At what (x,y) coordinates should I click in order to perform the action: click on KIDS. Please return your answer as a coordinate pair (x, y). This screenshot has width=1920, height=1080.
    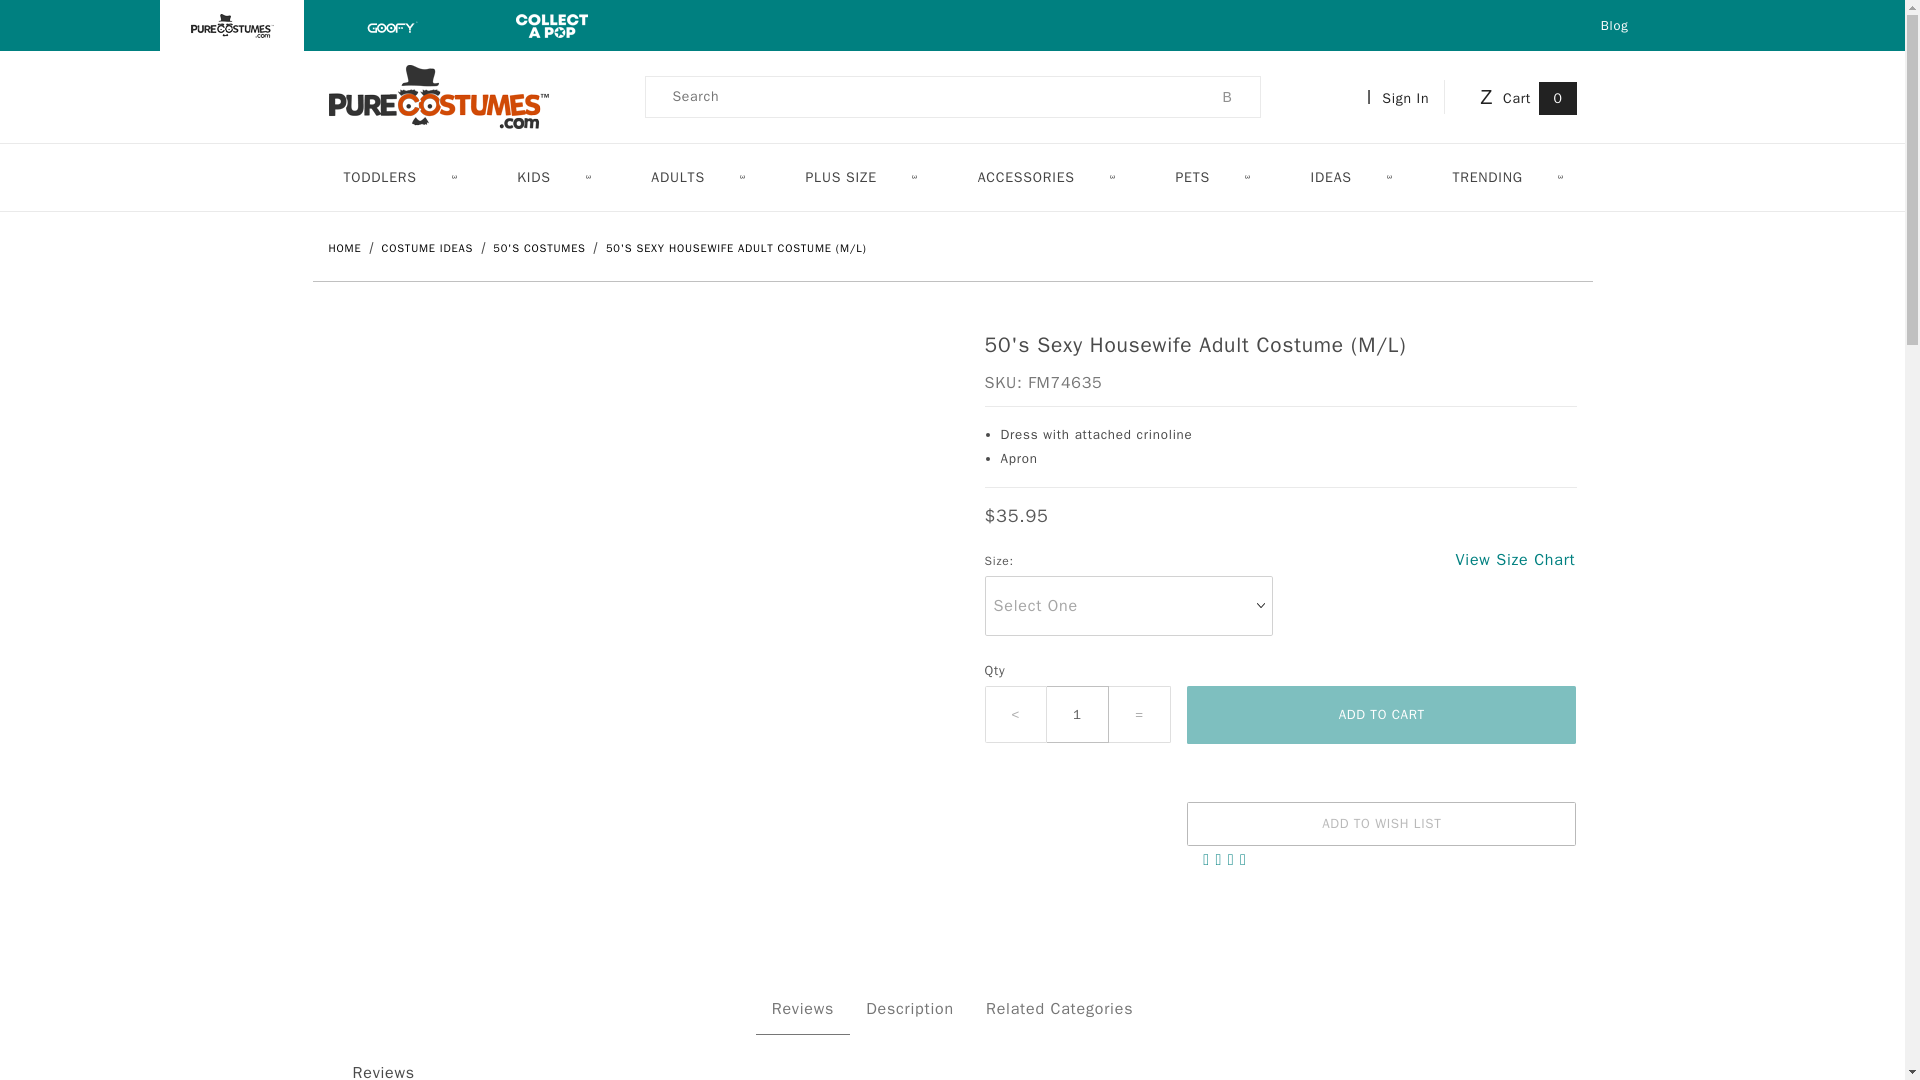
    Looking at the image, I should click on (552, 176).